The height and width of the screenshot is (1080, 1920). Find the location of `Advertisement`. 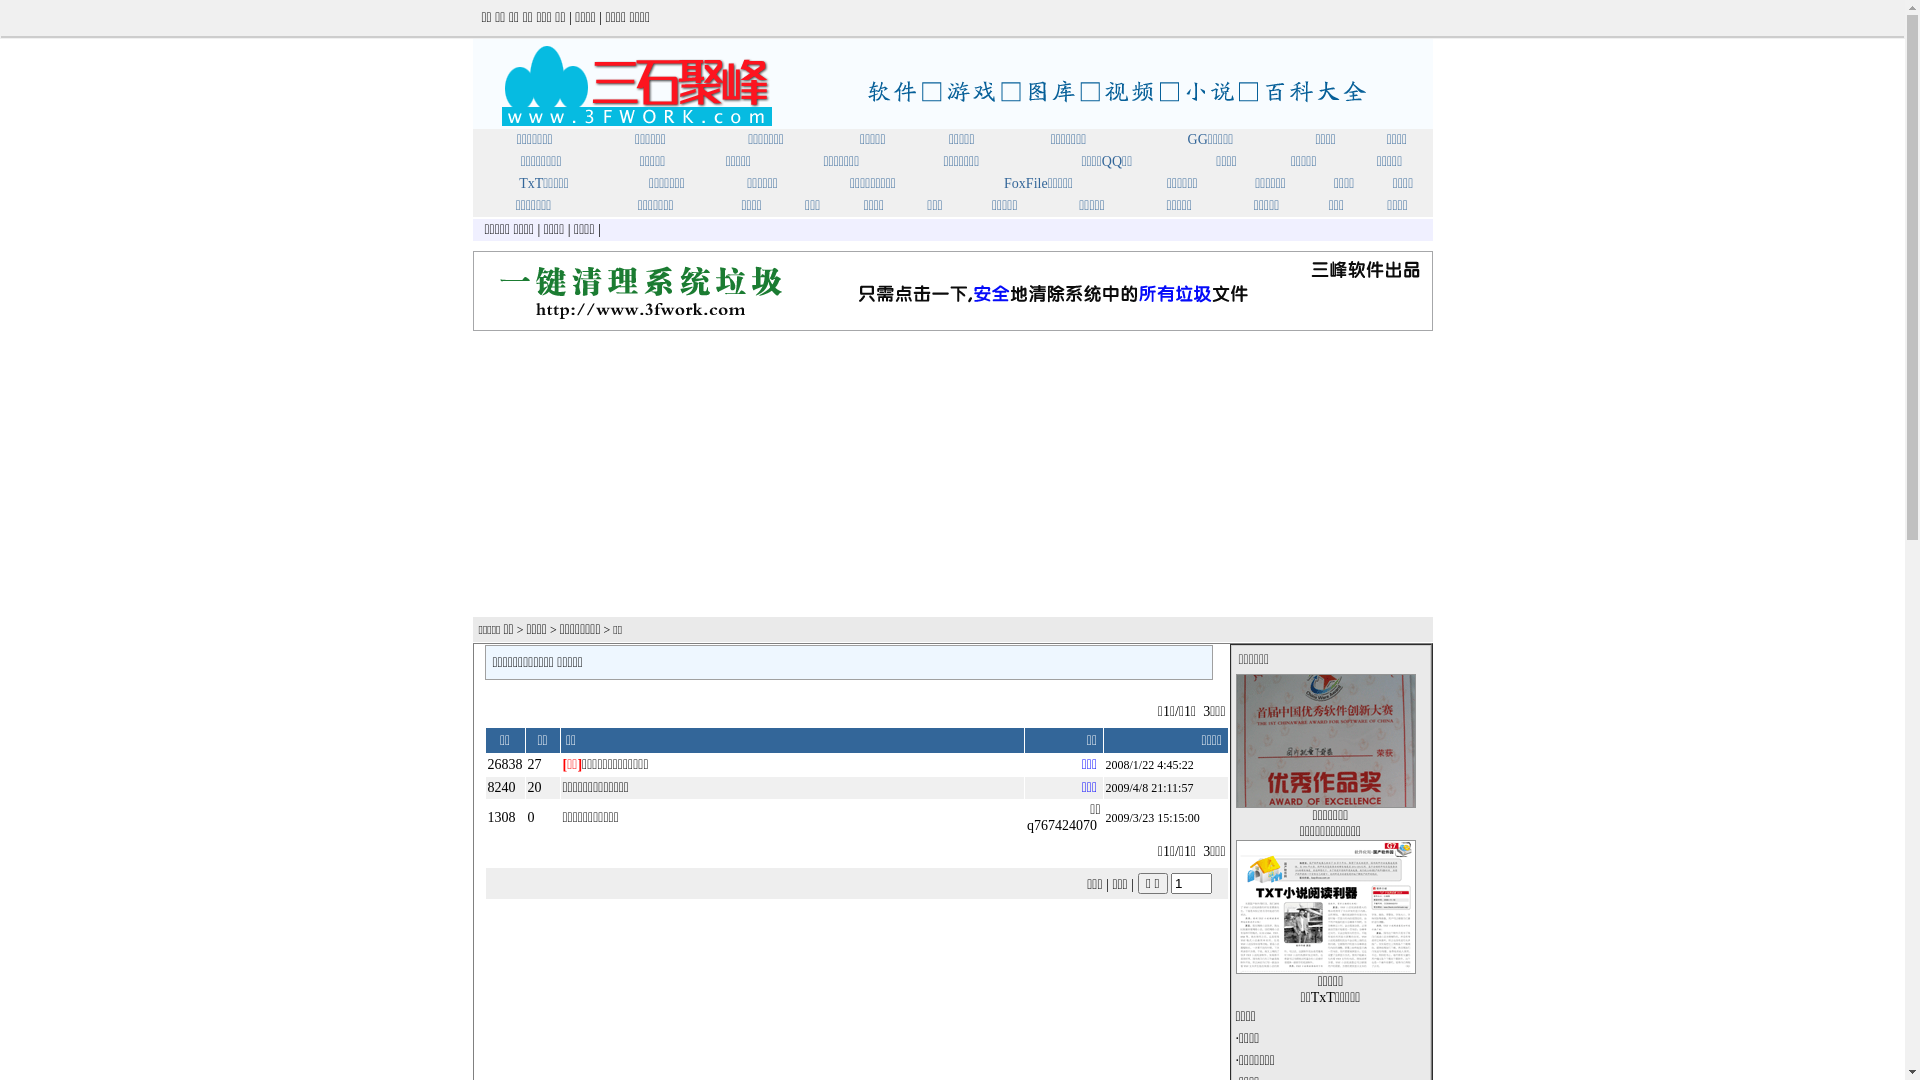

Advertisement is located at coordinates (952, 475).